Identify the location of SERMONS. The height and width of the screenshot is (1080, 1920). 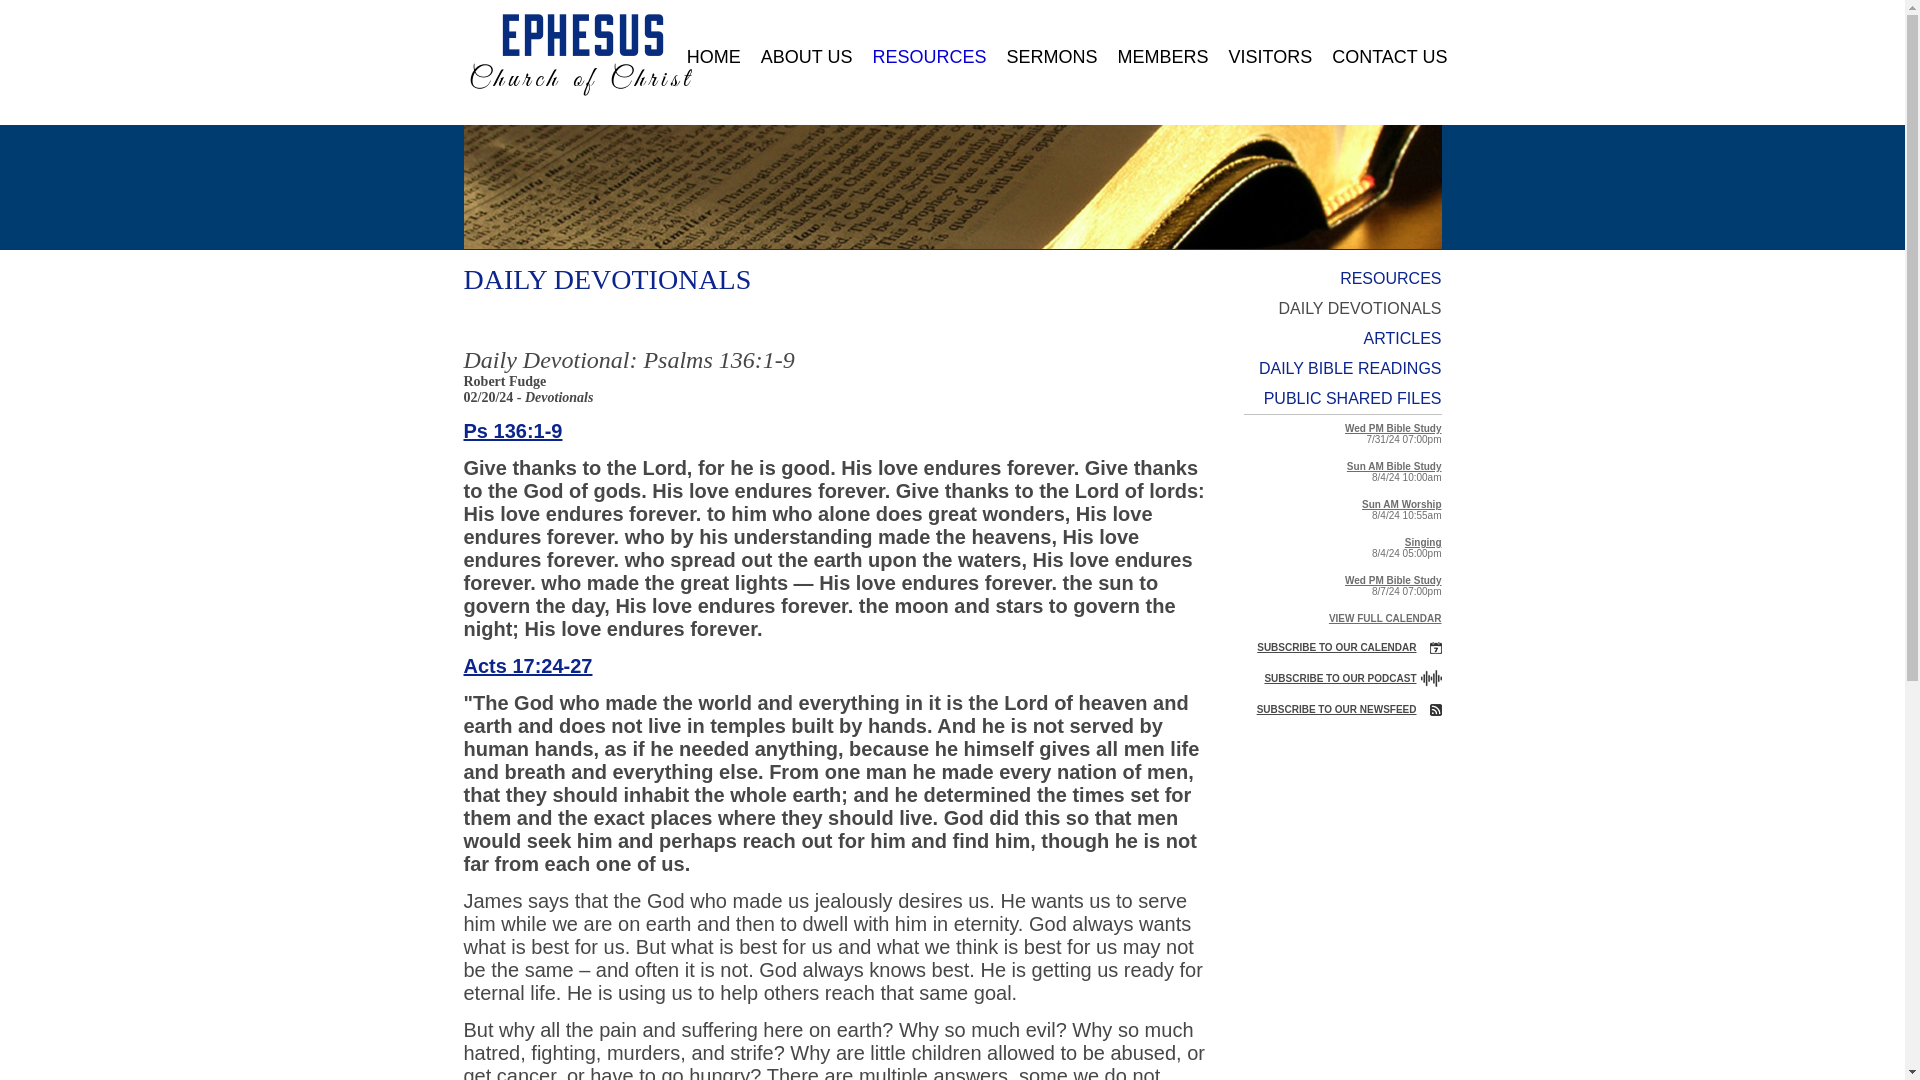
(1052, 56).